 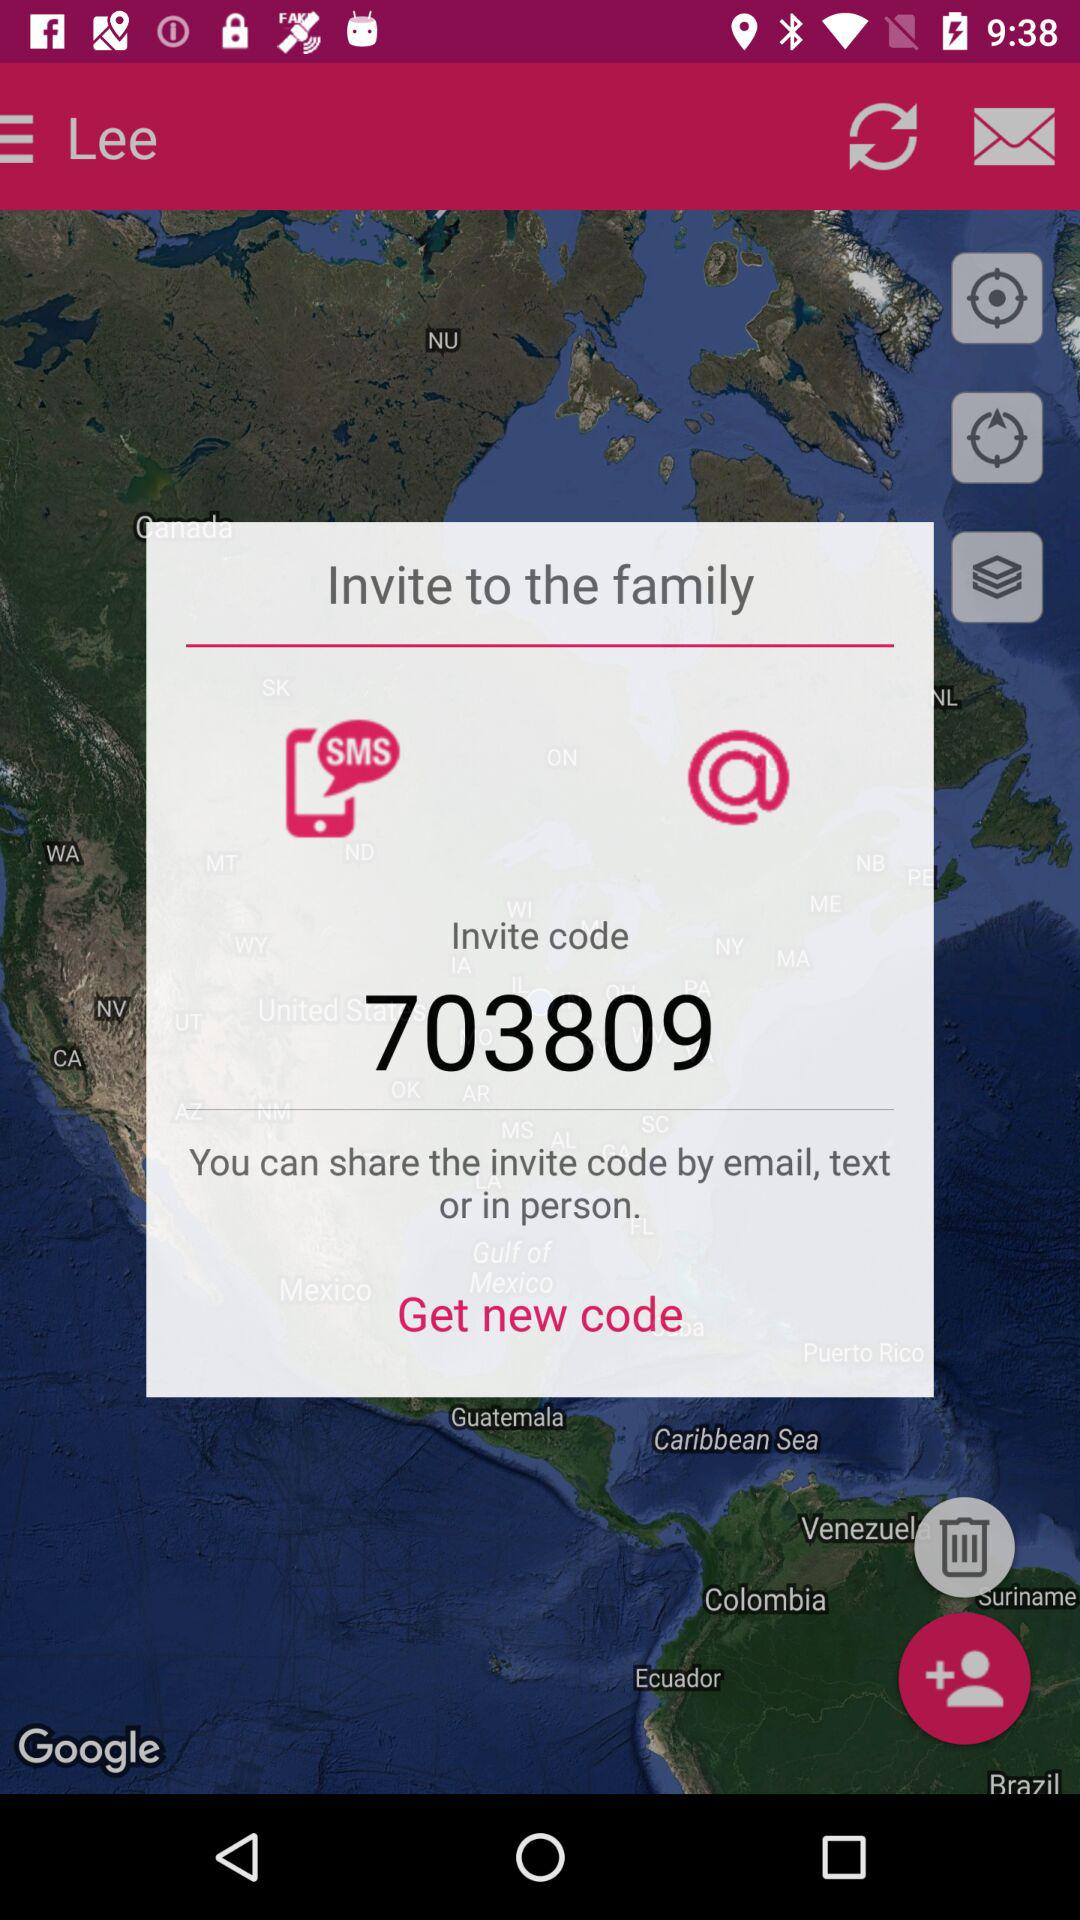 What do you see at coordinates (540, 1326) in the screenshot?
I see `tap the item below the you can share` at bounding box center [540, 1326].